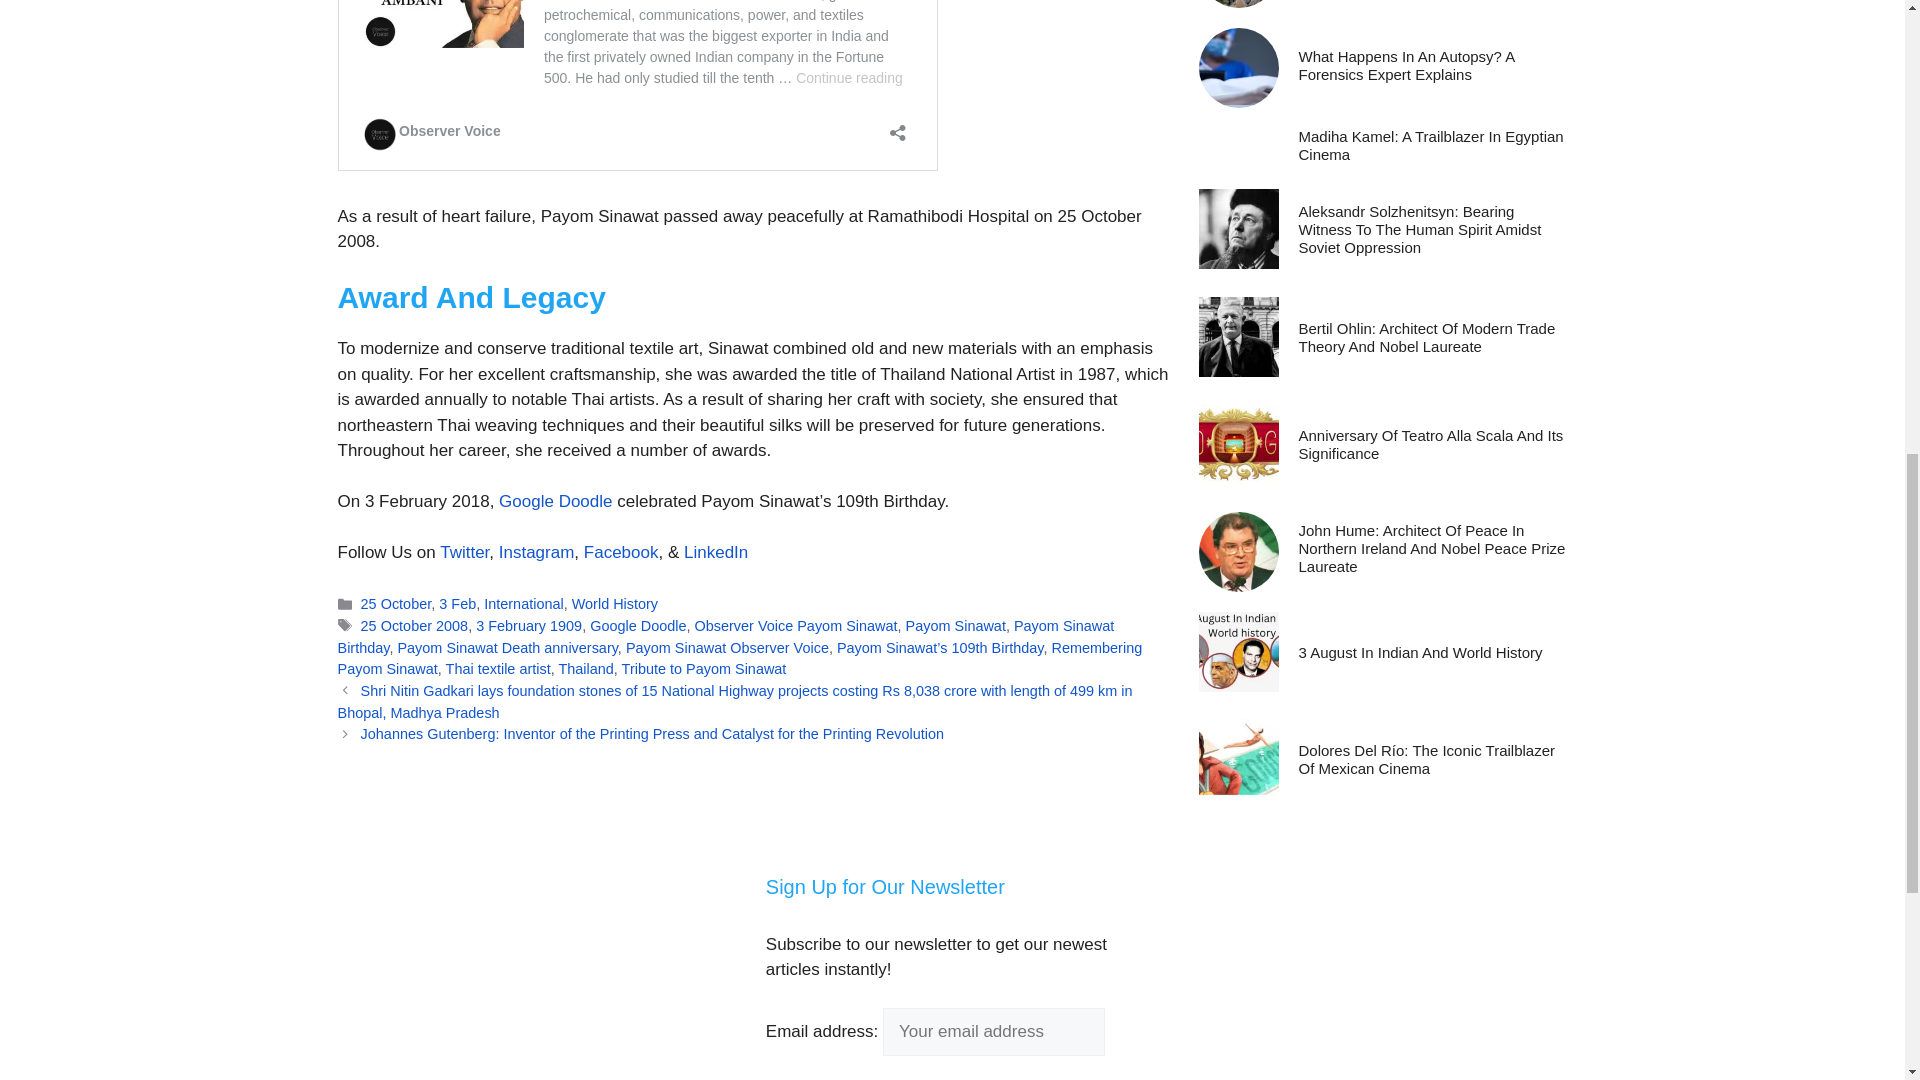 This screenshot has height=1080, width=1920. What do you see at coordinates (1855, 949) in the screenshot?
I see `Scroll back to top` at bounding box center [1855, 949].